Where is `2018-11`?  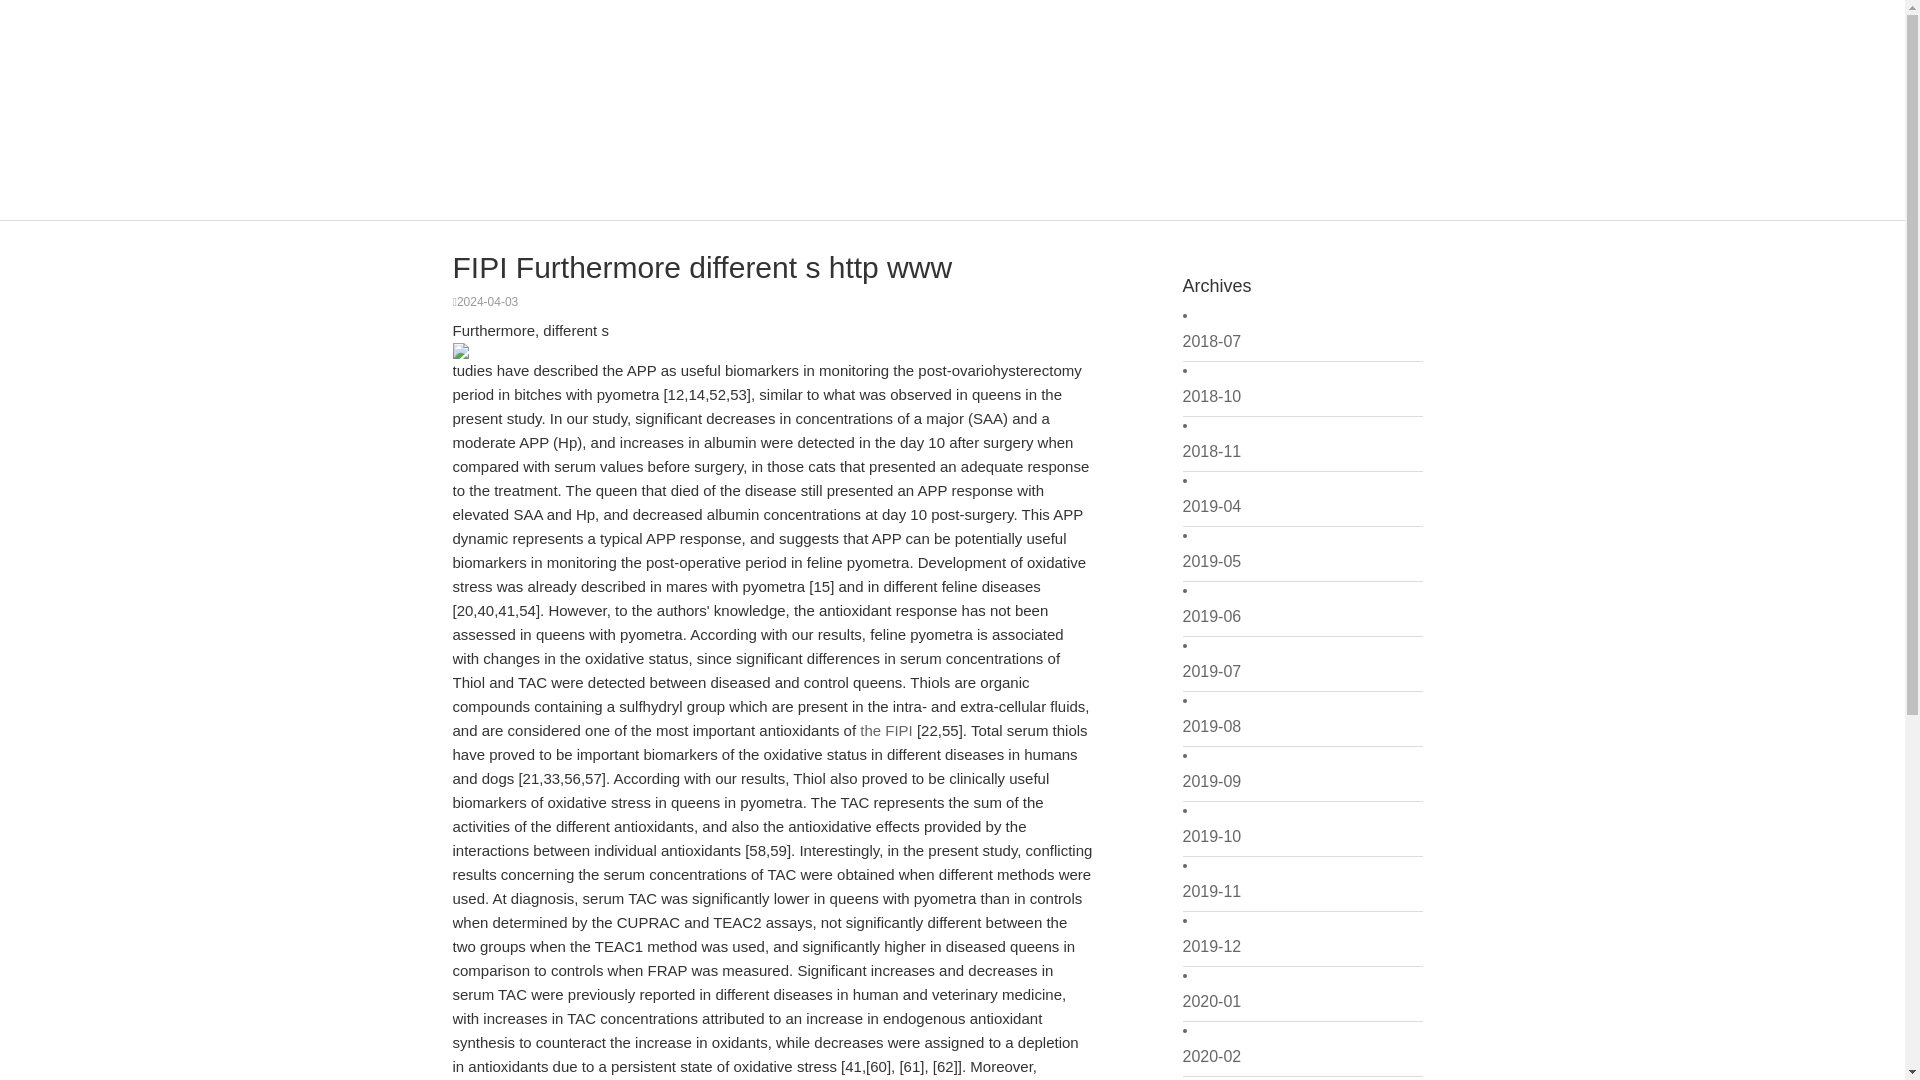 2018-11 is located at coordinates (1302, 452).